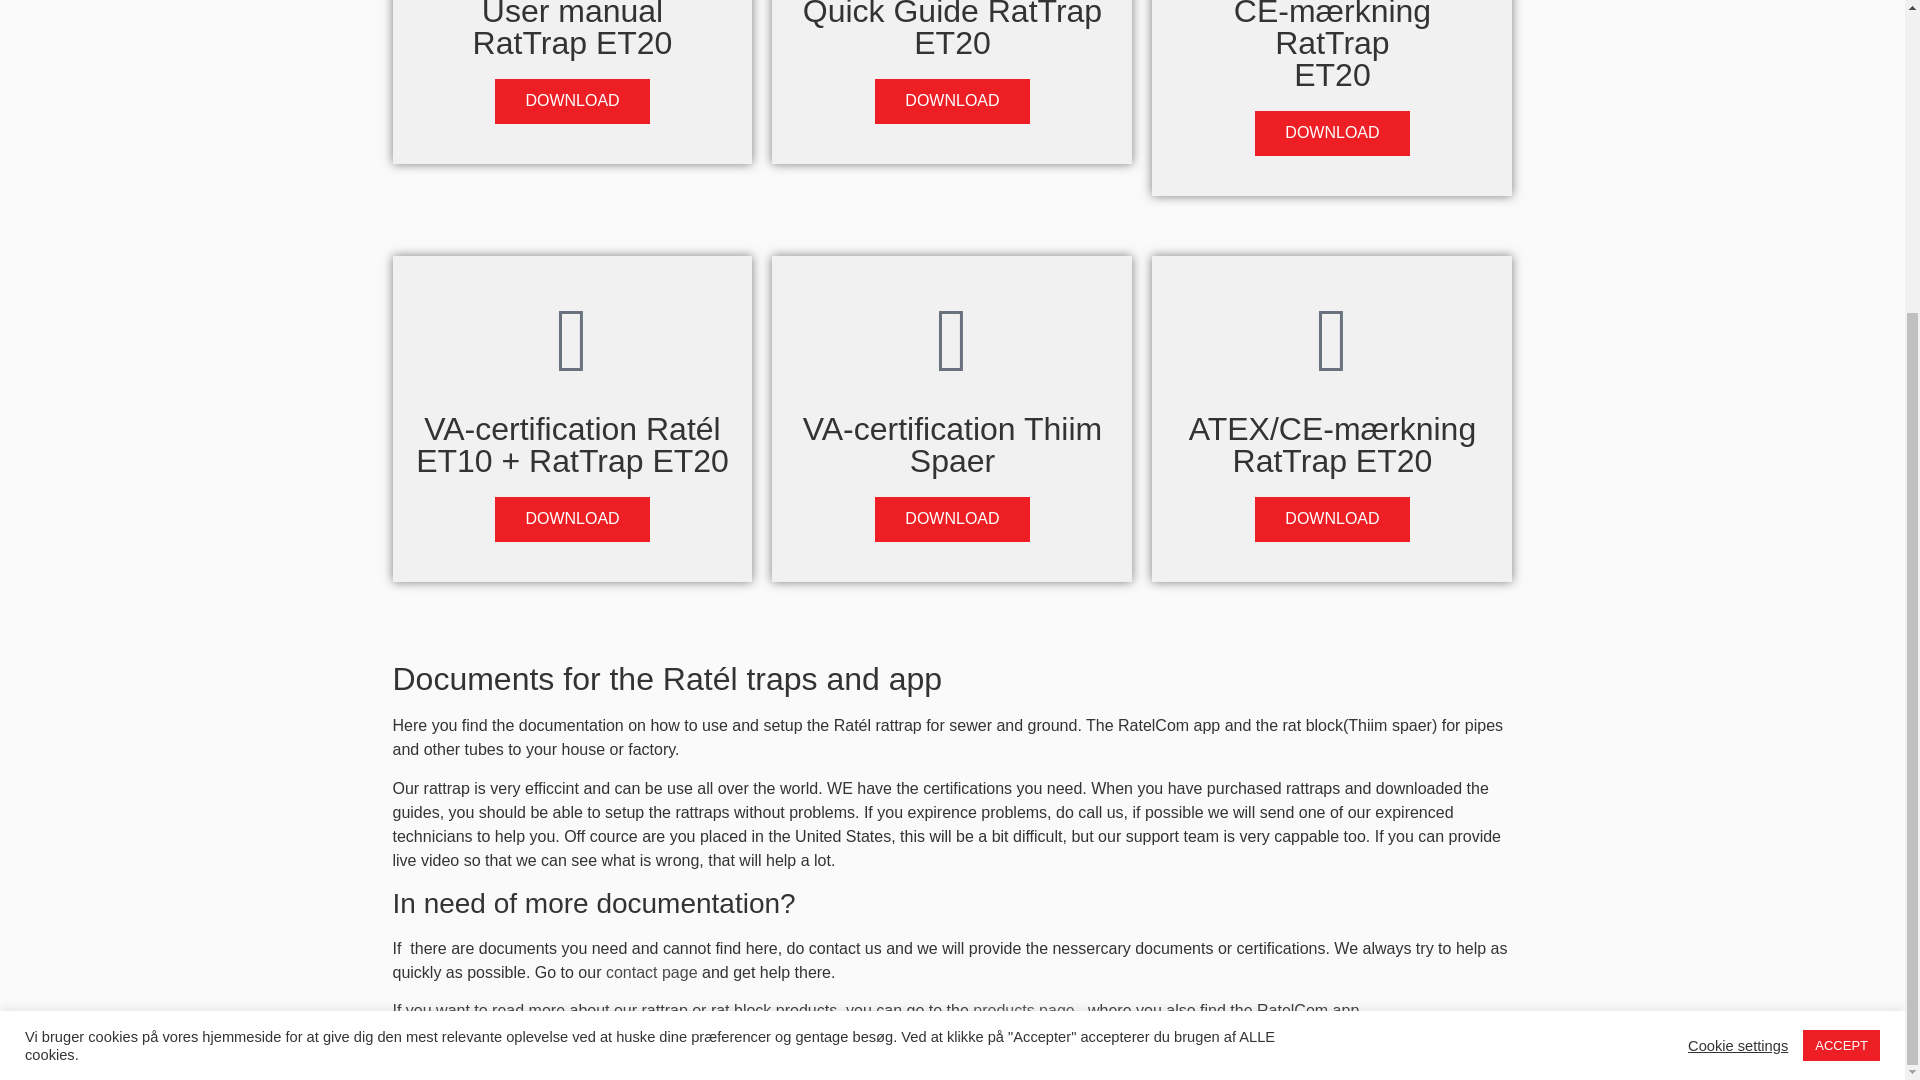 The height and width of the screenshot is (1080, 1920). What do you see at coordinates (1737, 617) in the screenshot?
I see `Cookie settings` at bounding box center [1737, 617].